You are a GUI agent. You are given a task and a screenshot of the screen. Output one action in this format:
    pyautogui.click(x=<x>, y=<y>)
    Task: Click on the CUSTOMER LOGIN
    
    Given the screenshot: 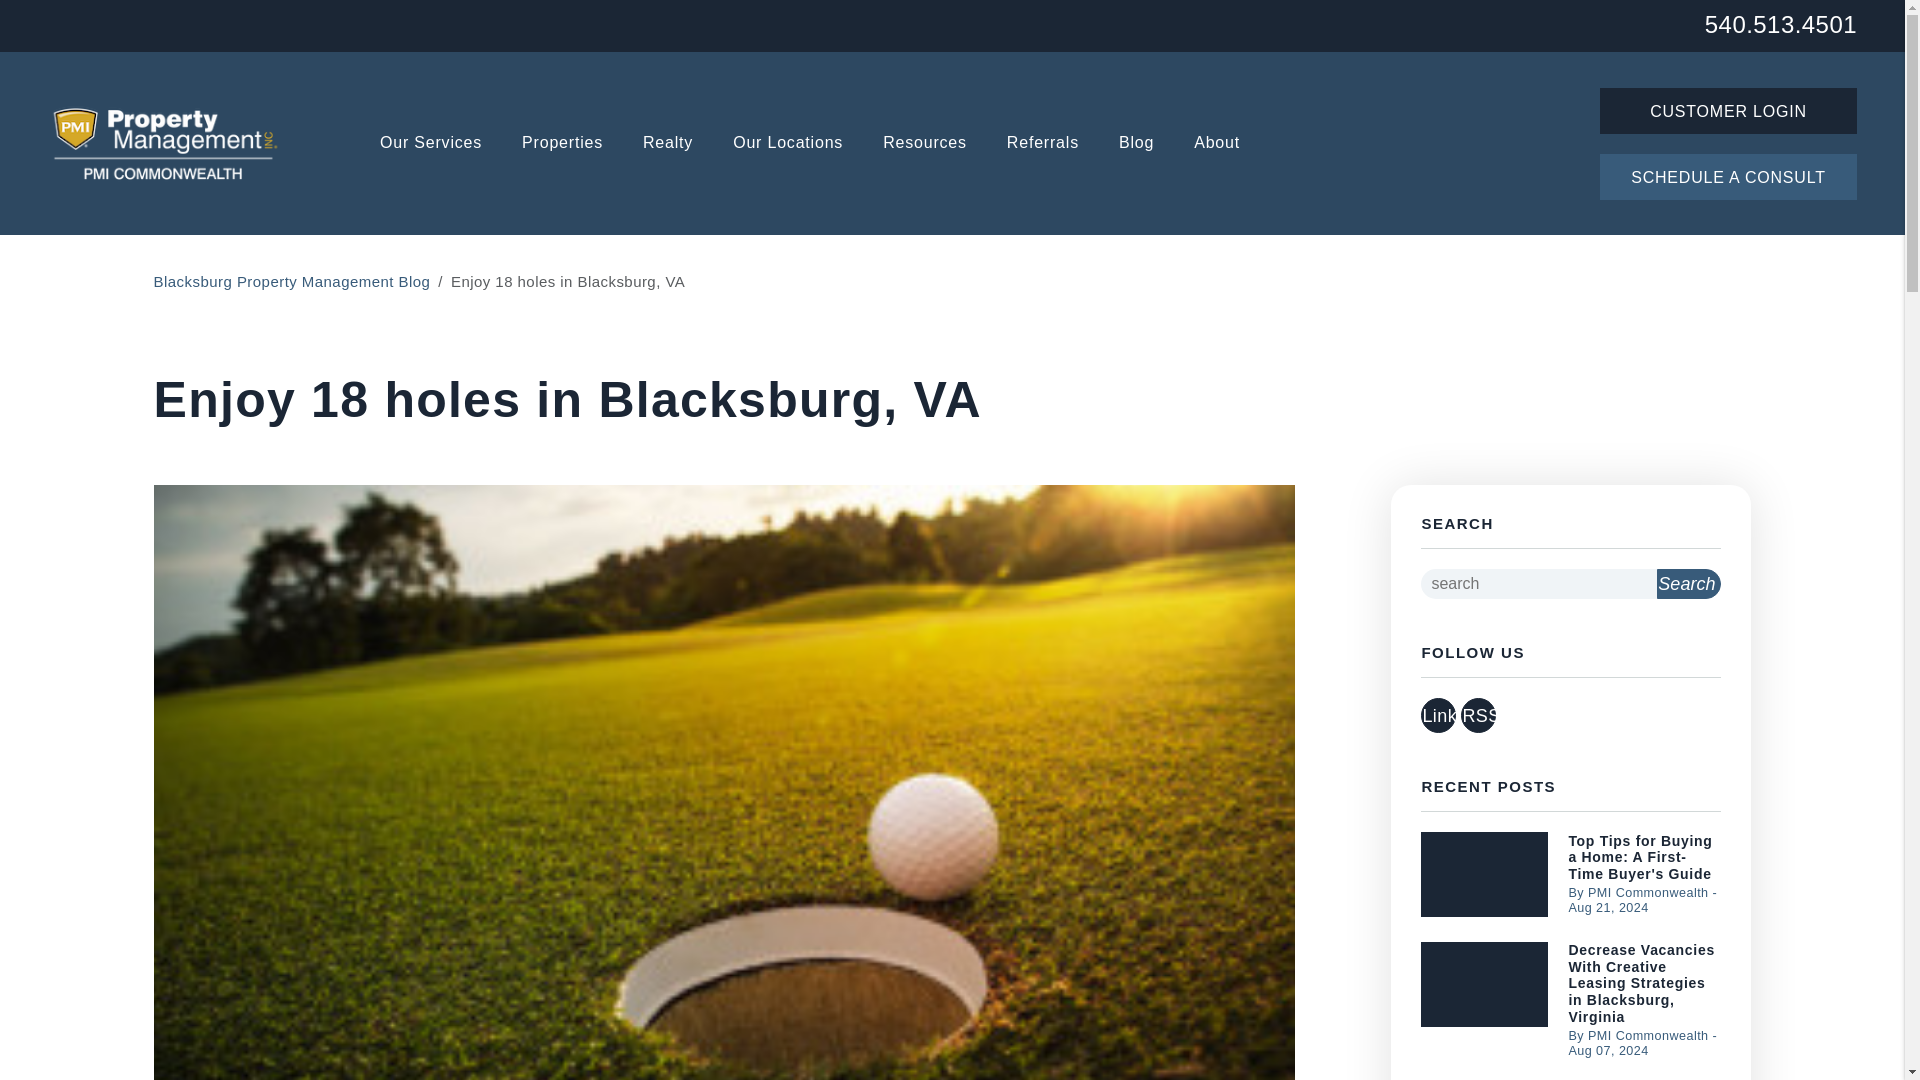 What is the action you would take?
    pyautogui.click(x=1728, y=110)
    